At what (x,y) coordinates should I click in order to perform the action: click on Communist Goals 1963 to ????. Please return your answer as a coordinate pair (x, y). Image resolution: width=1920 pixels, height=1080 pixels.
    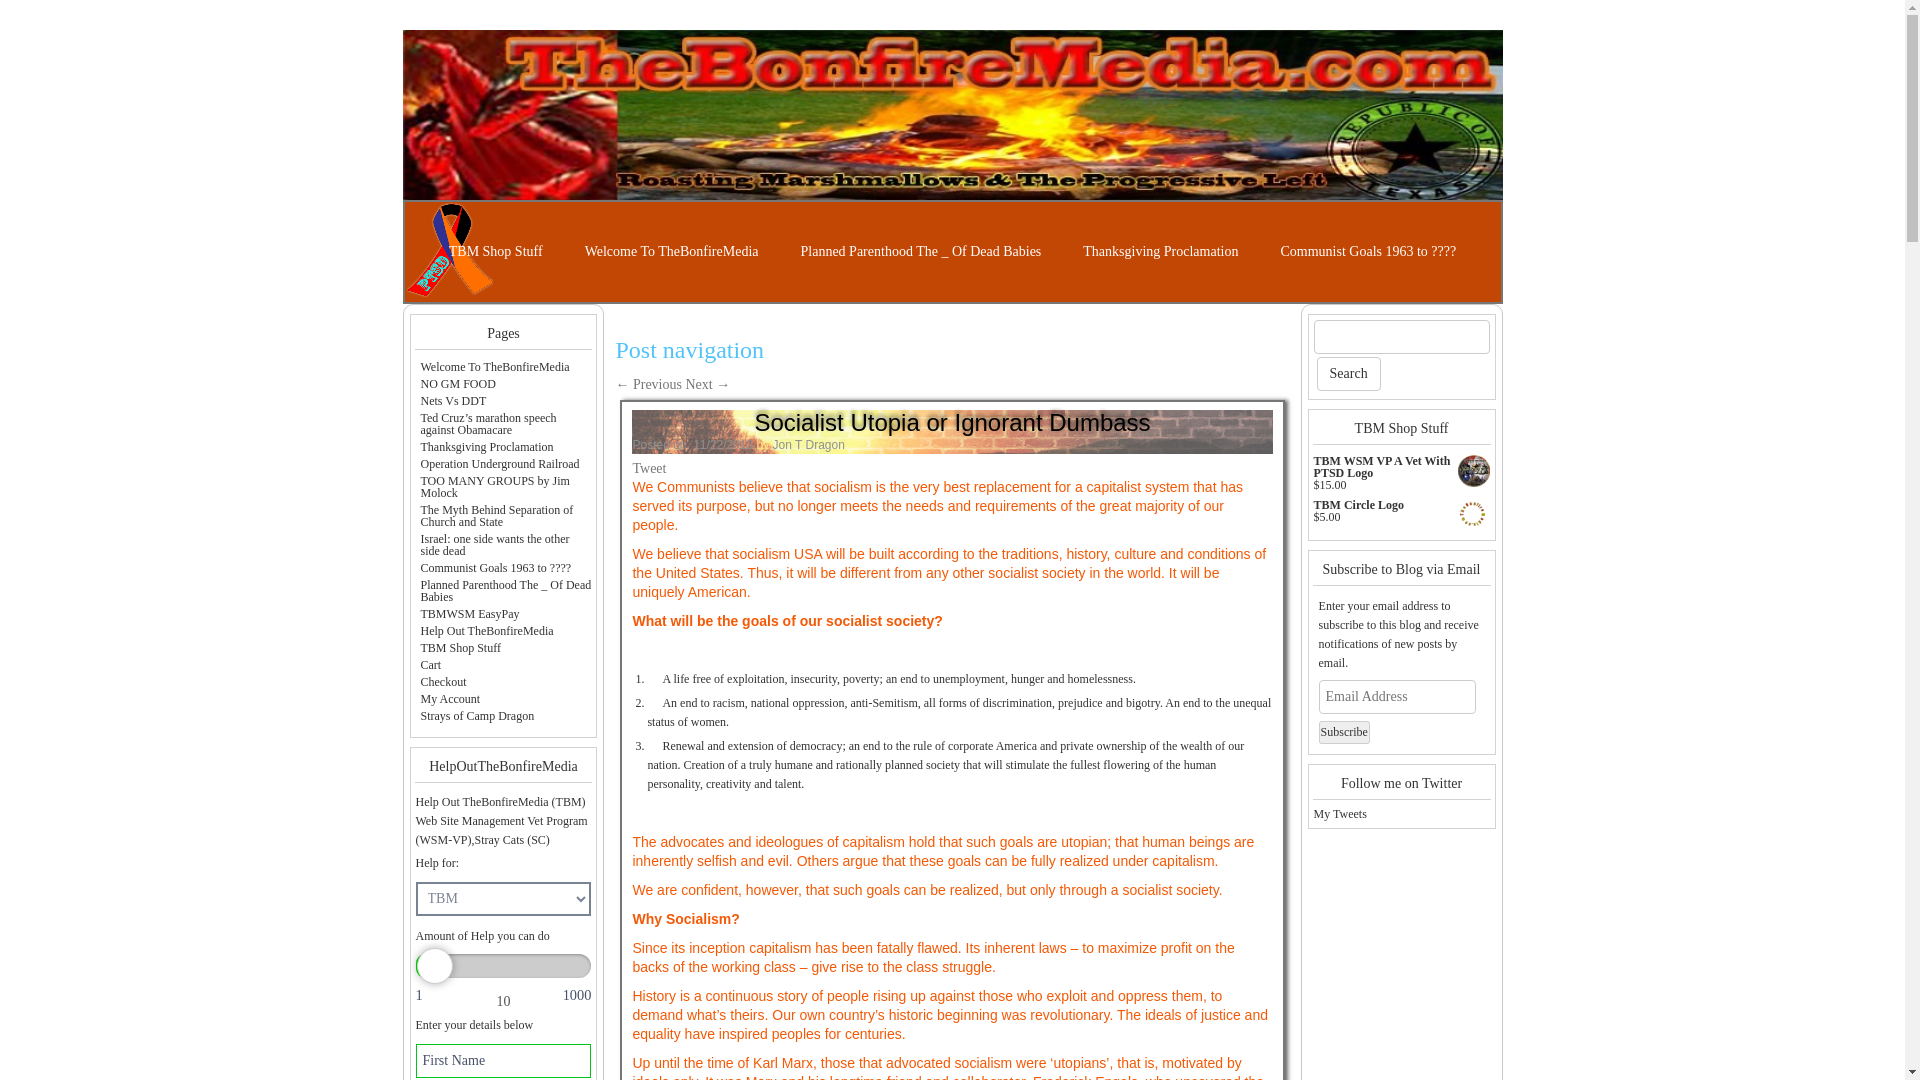
    Looking at the image, I should click on (495, 567).